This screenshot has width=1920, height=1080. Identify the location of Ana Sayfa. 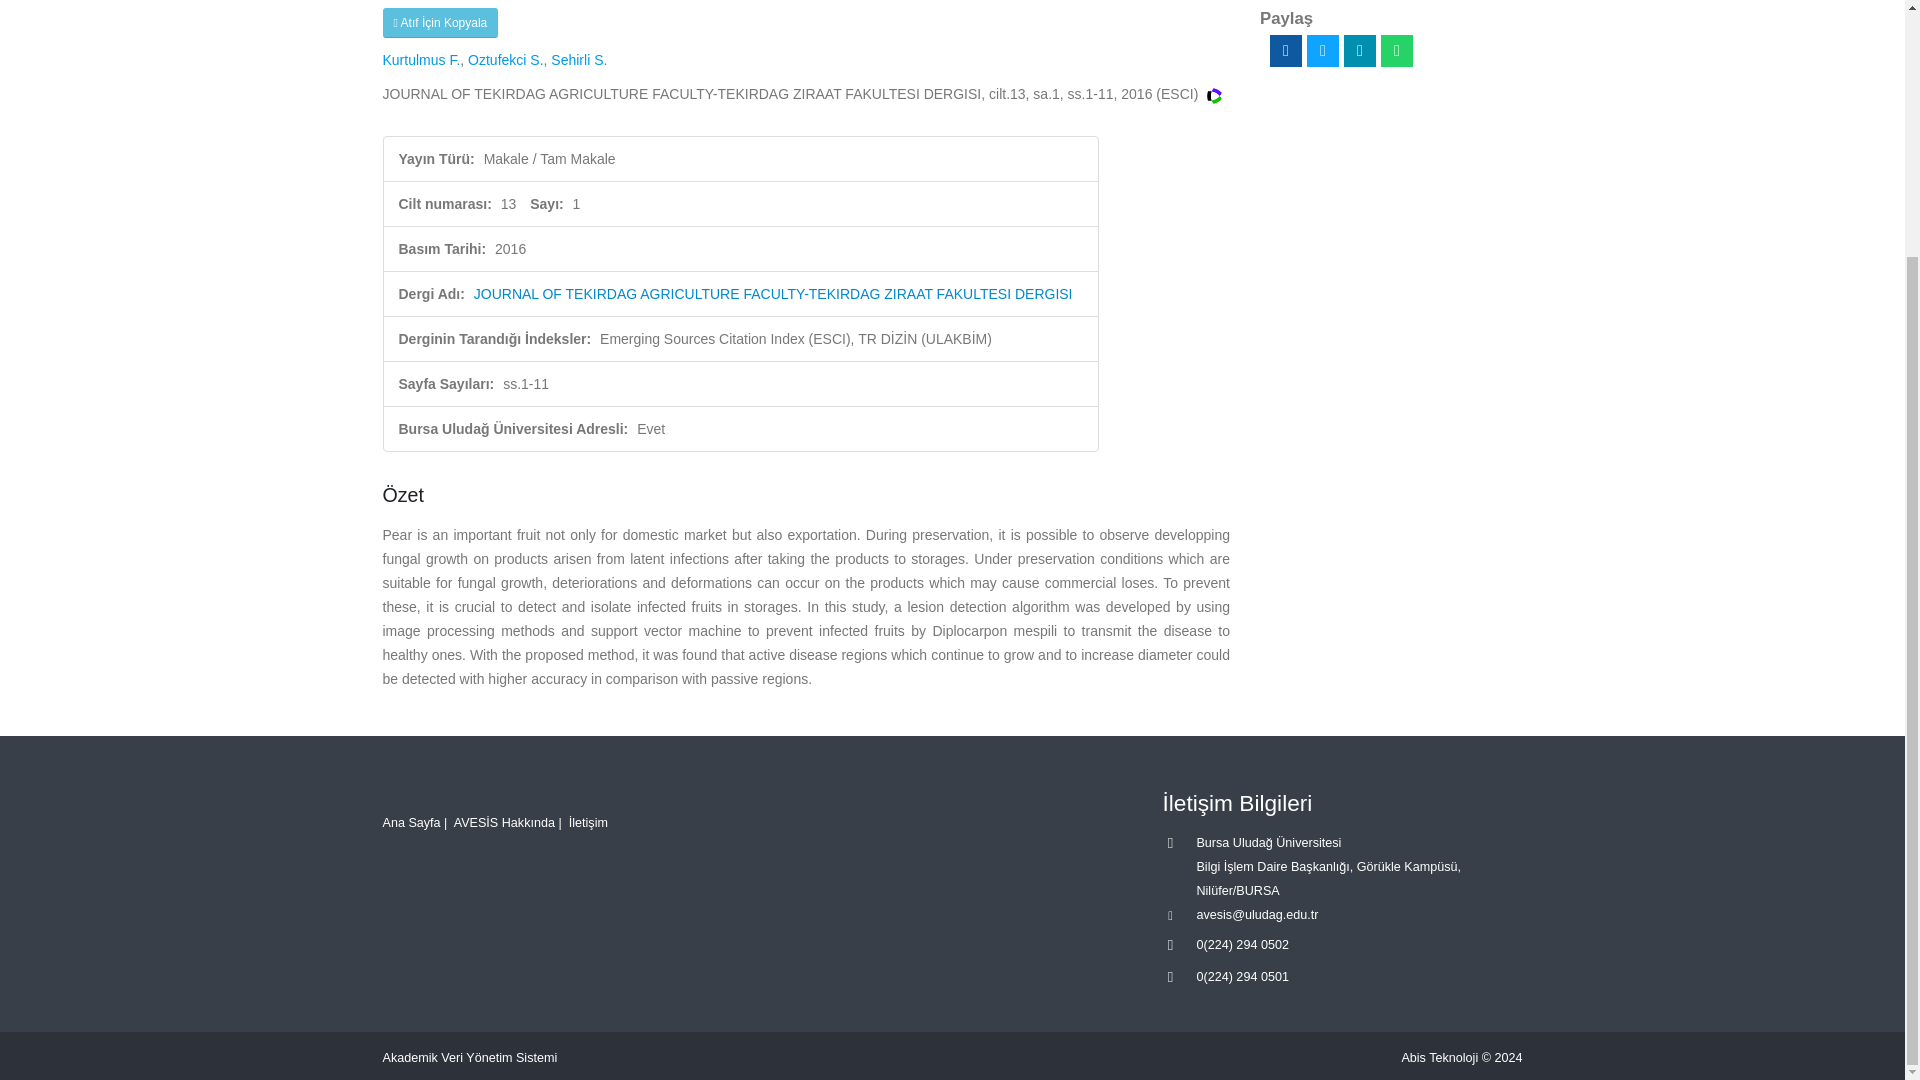
(410, 823).